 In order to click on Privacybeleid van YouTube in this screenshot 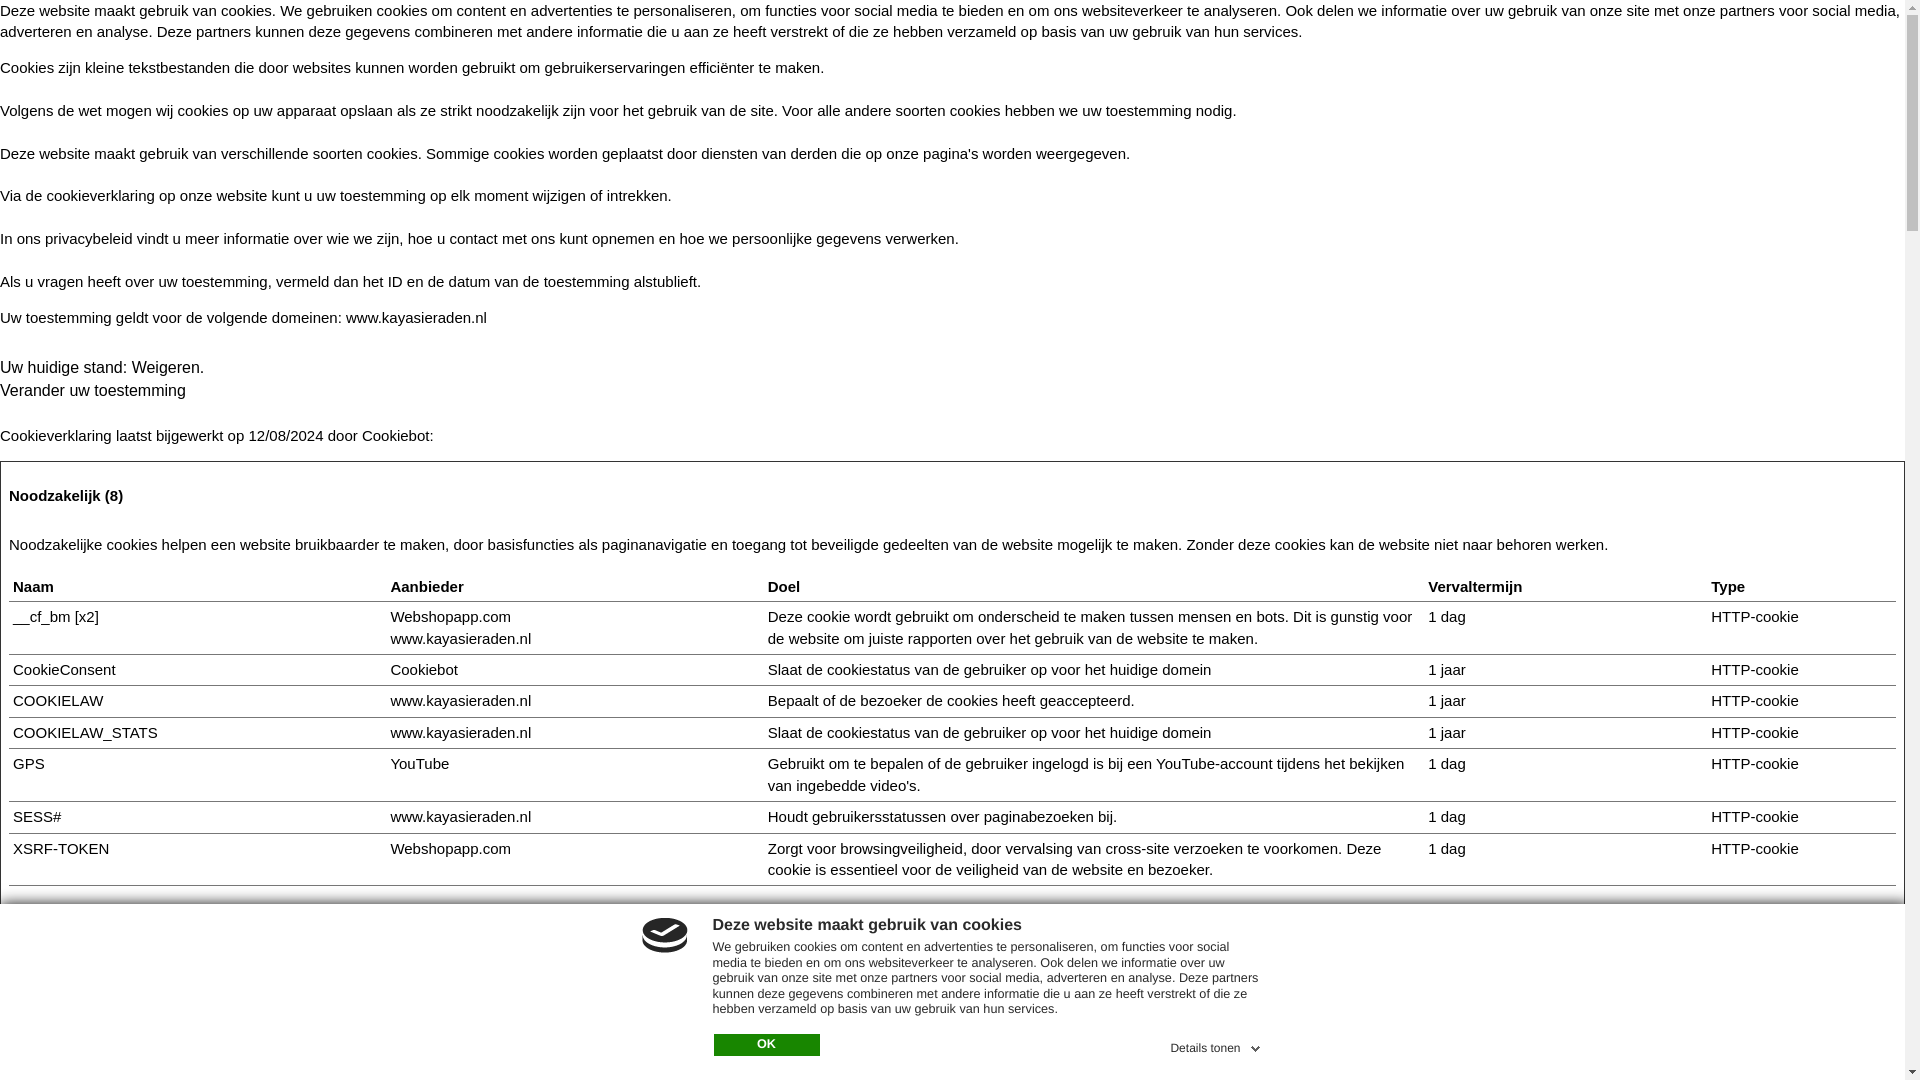, I will do `click(419, 763)`.